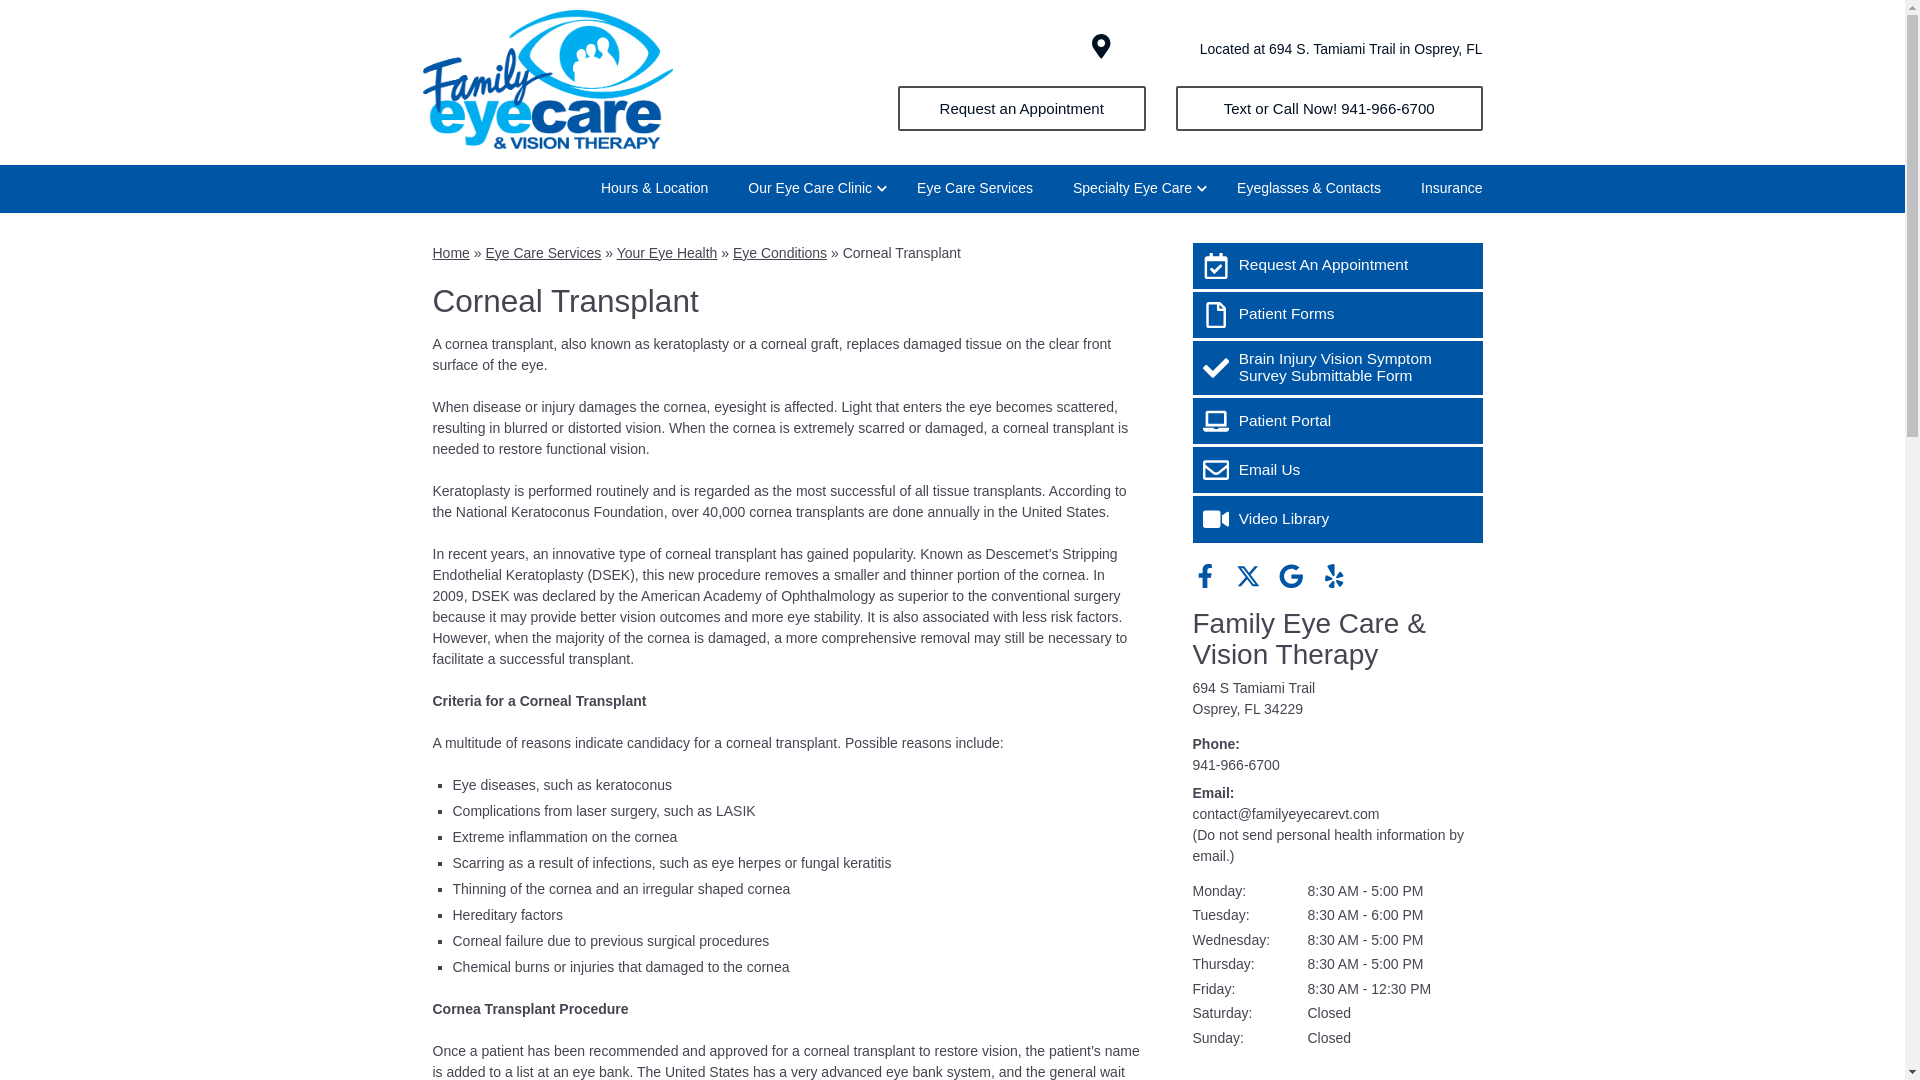  I want to click on Text or Call Now! 941-966-6700, so click(1328, 108).